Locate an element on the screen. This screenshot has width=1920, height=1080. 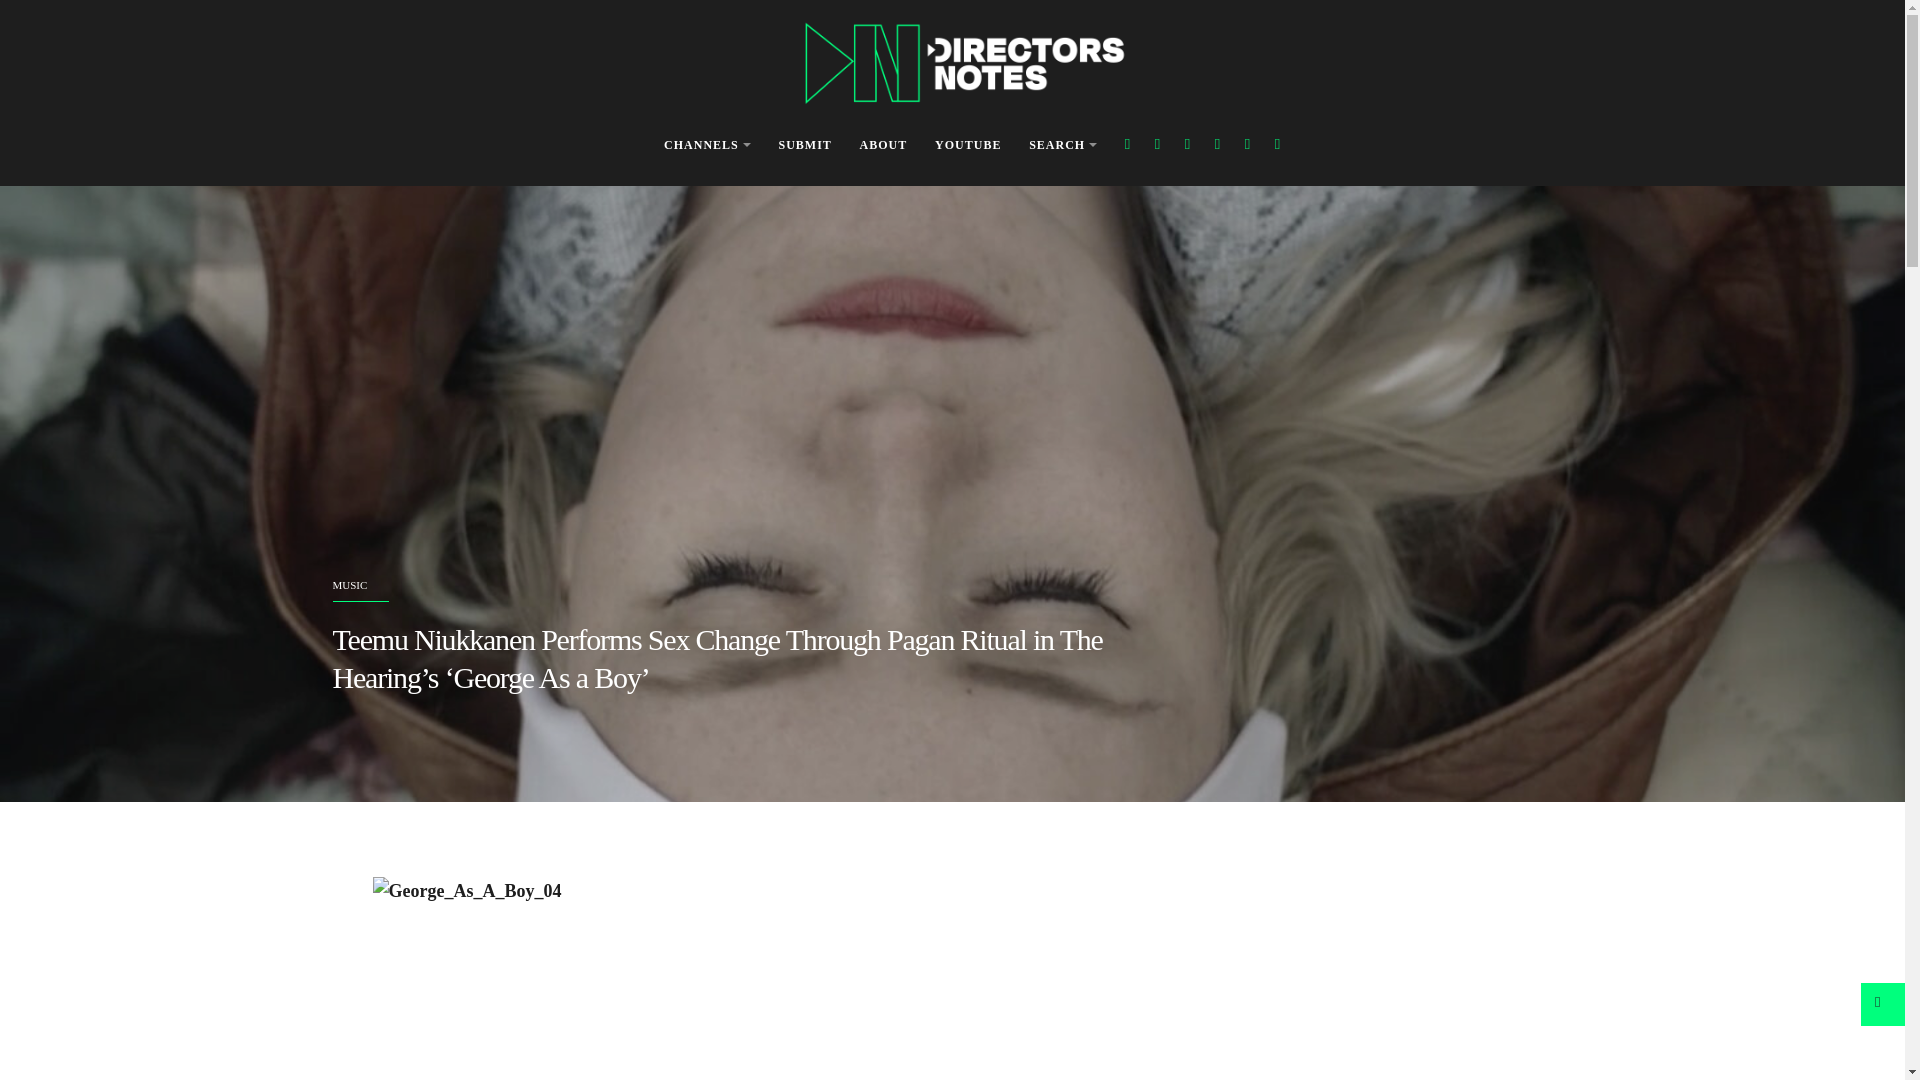
Twitter is located at coordinates (1156, 144).